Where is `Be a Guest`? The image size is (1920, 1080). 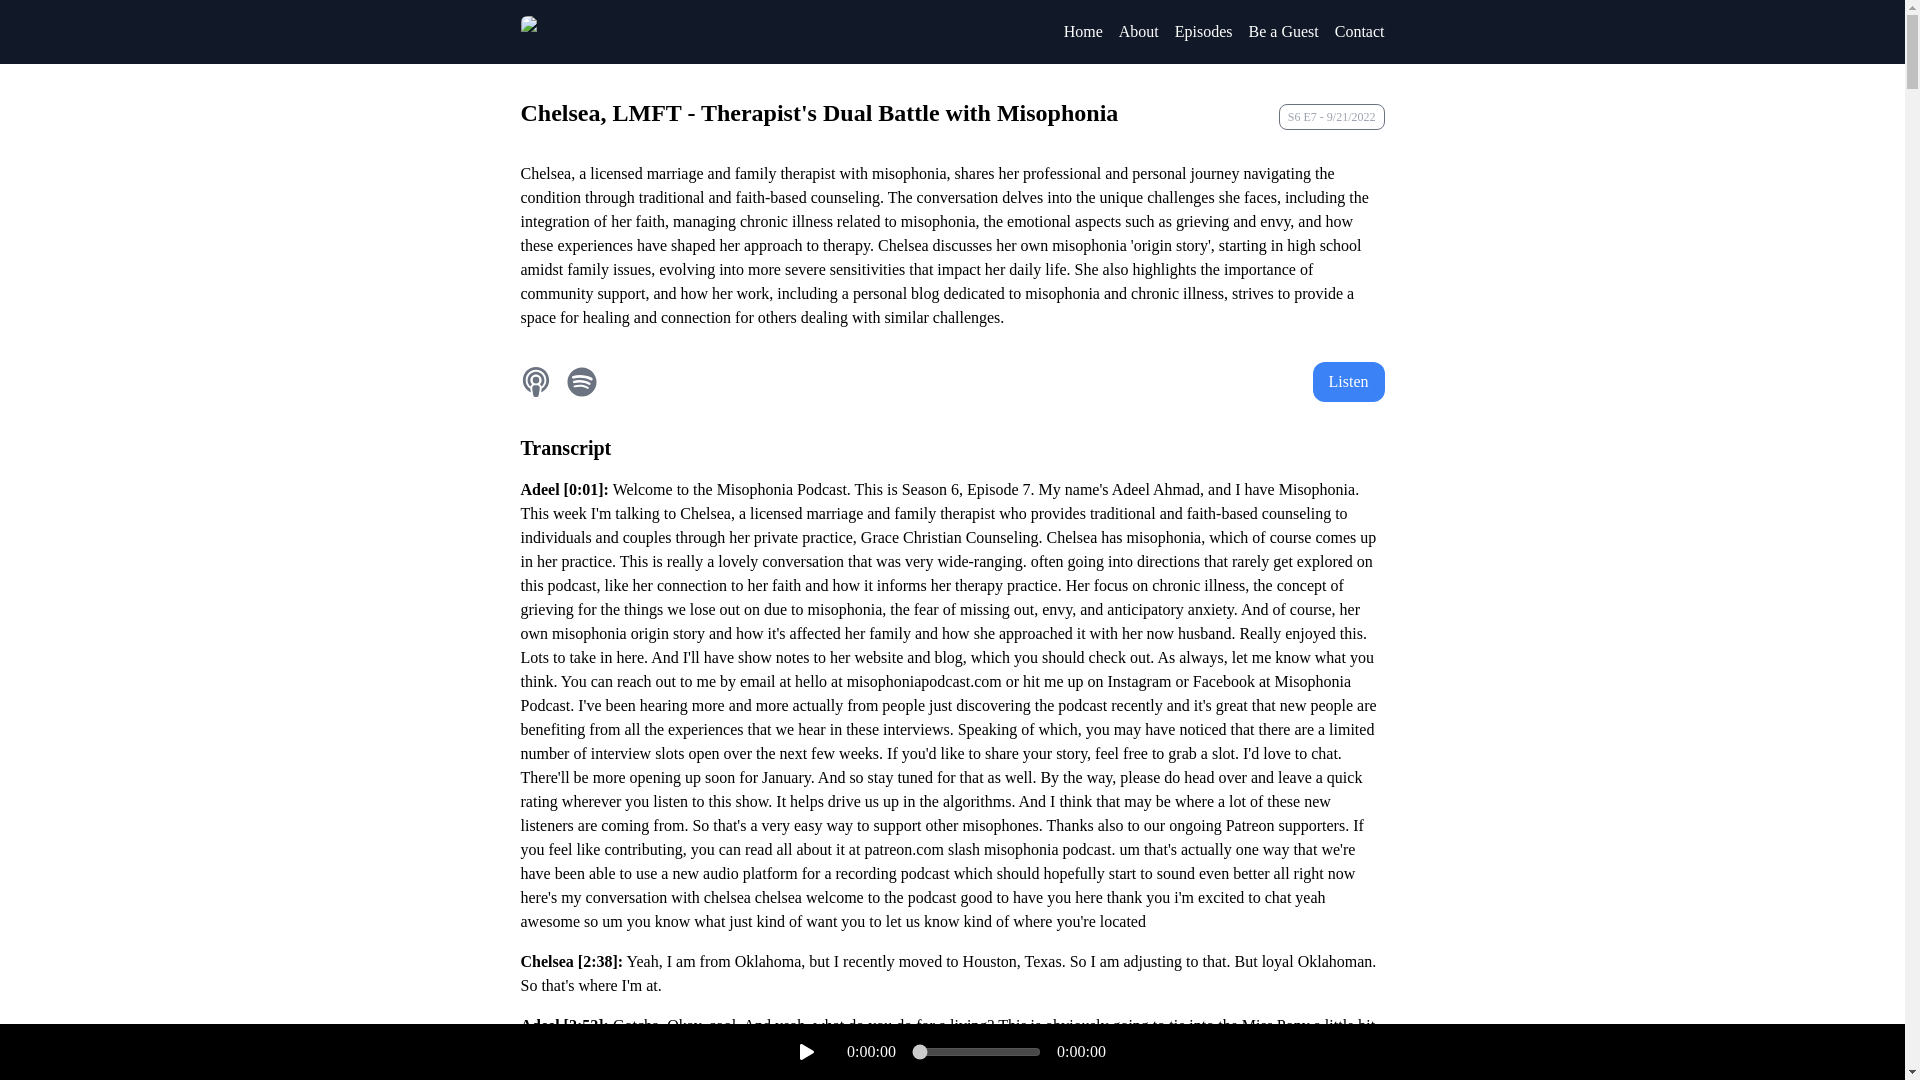 Be a Guest is located at coordinates (1284, 32).